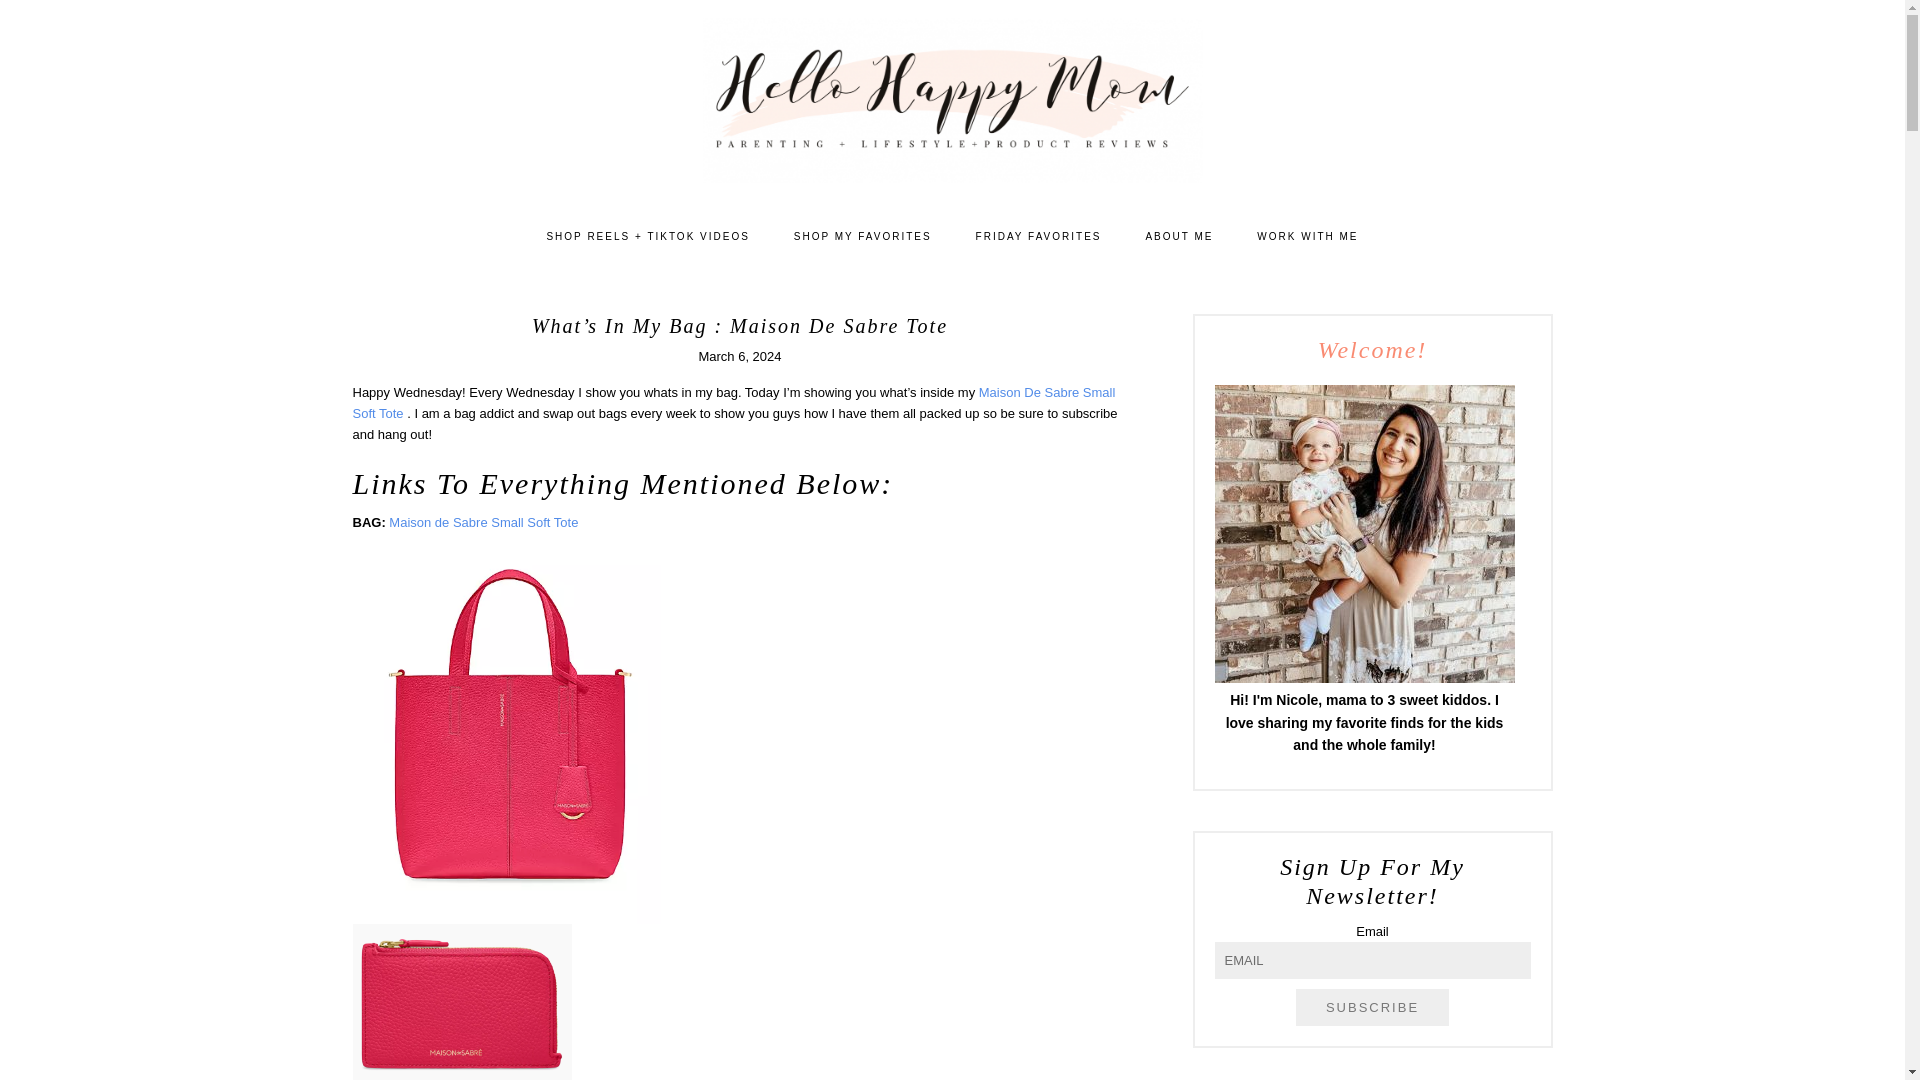 This screenshot has height=1080, width=1920. Describe the element at coordinates (1038, 236) in the screenshot. I see `FRIDAY FAVORITES` at that location.